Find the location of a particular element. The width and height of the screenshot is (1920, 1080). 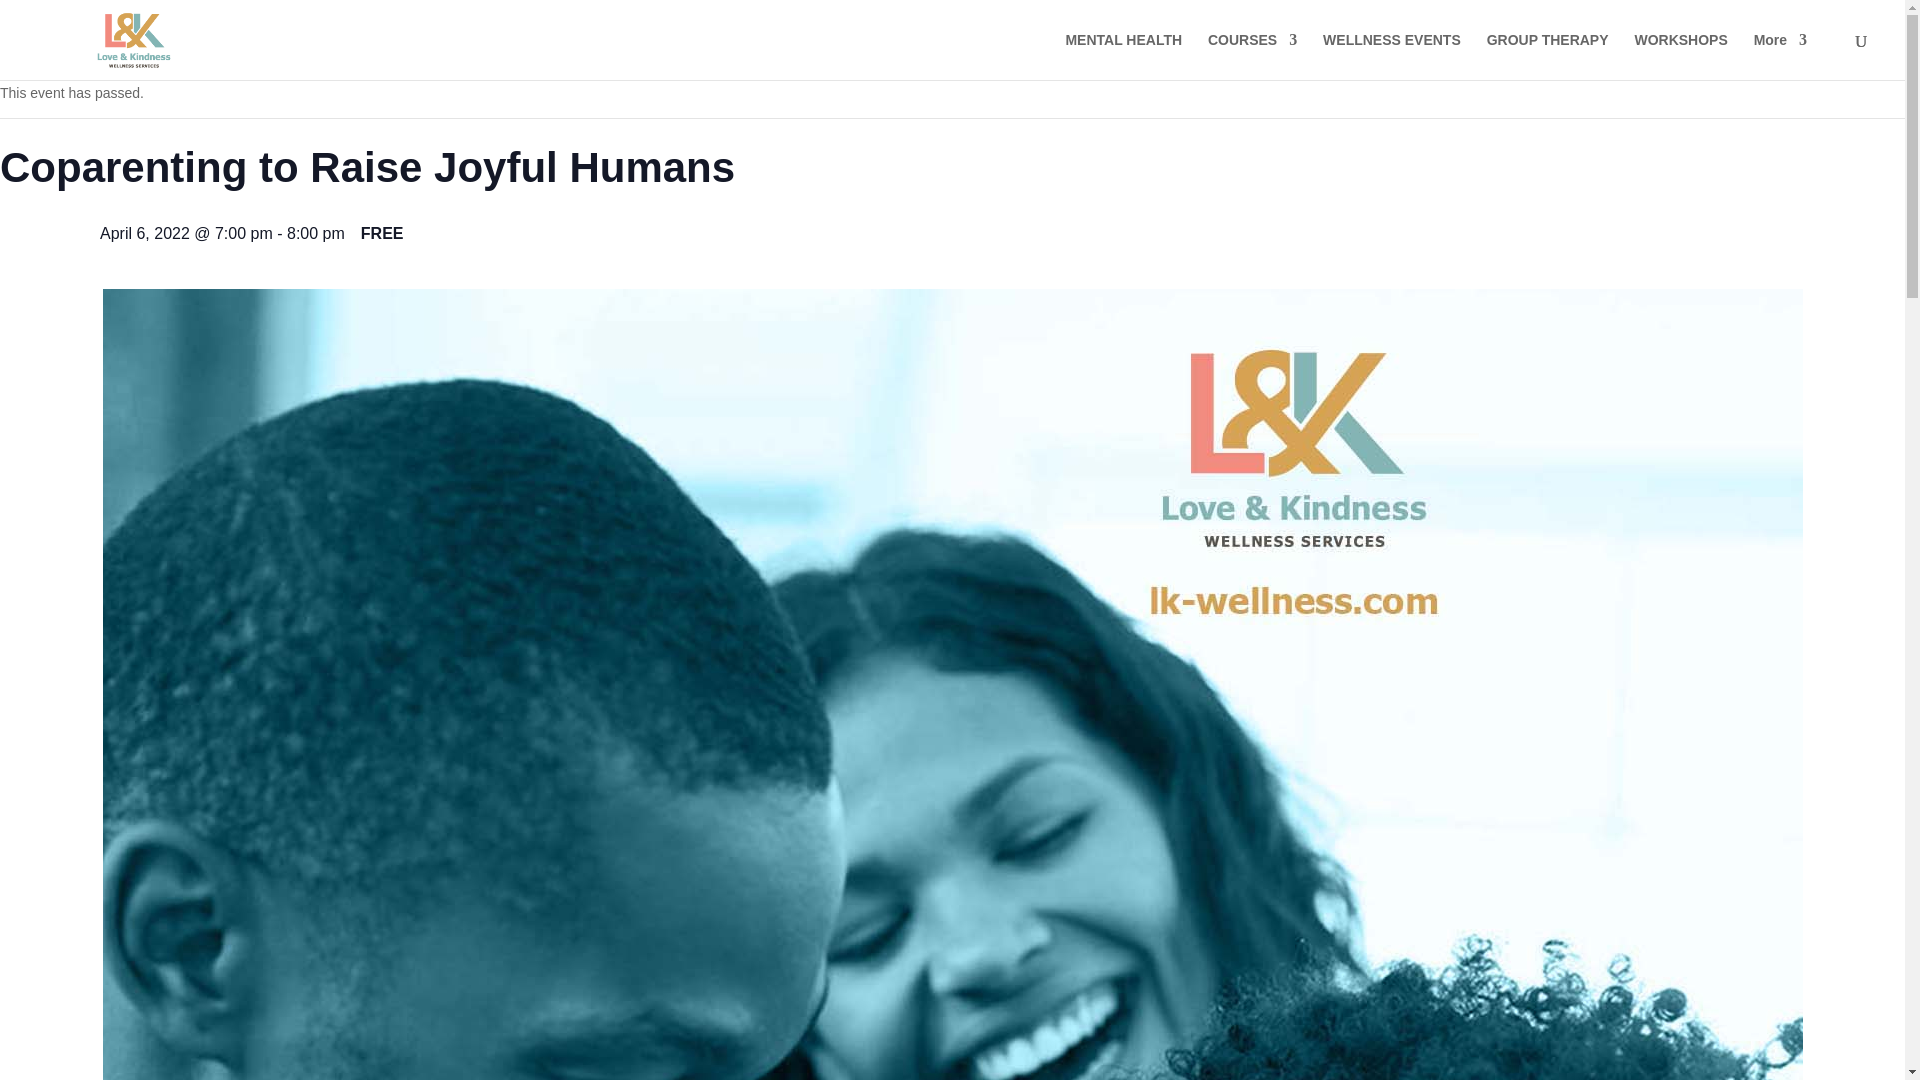

GROUP THERAPY is located at coordinates (1547, 56).